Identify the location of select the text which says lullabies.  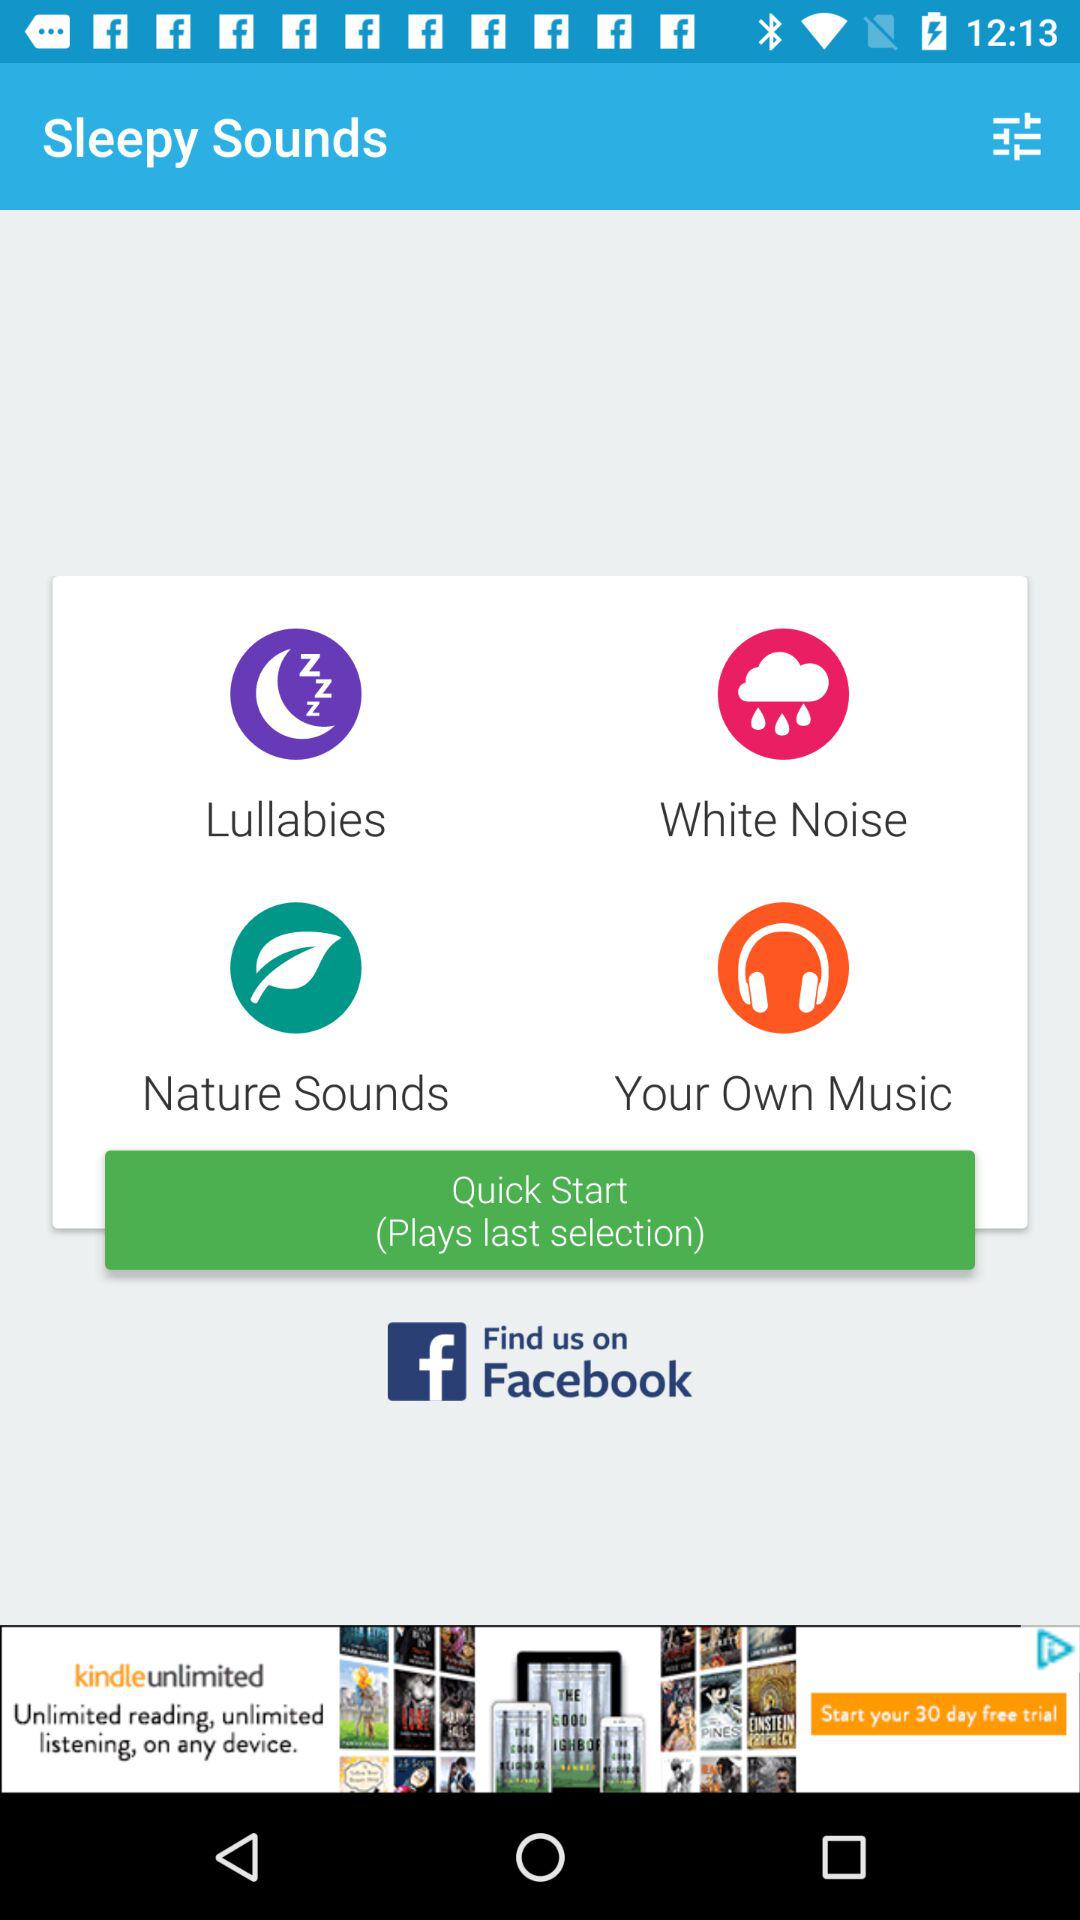
(296, 740).